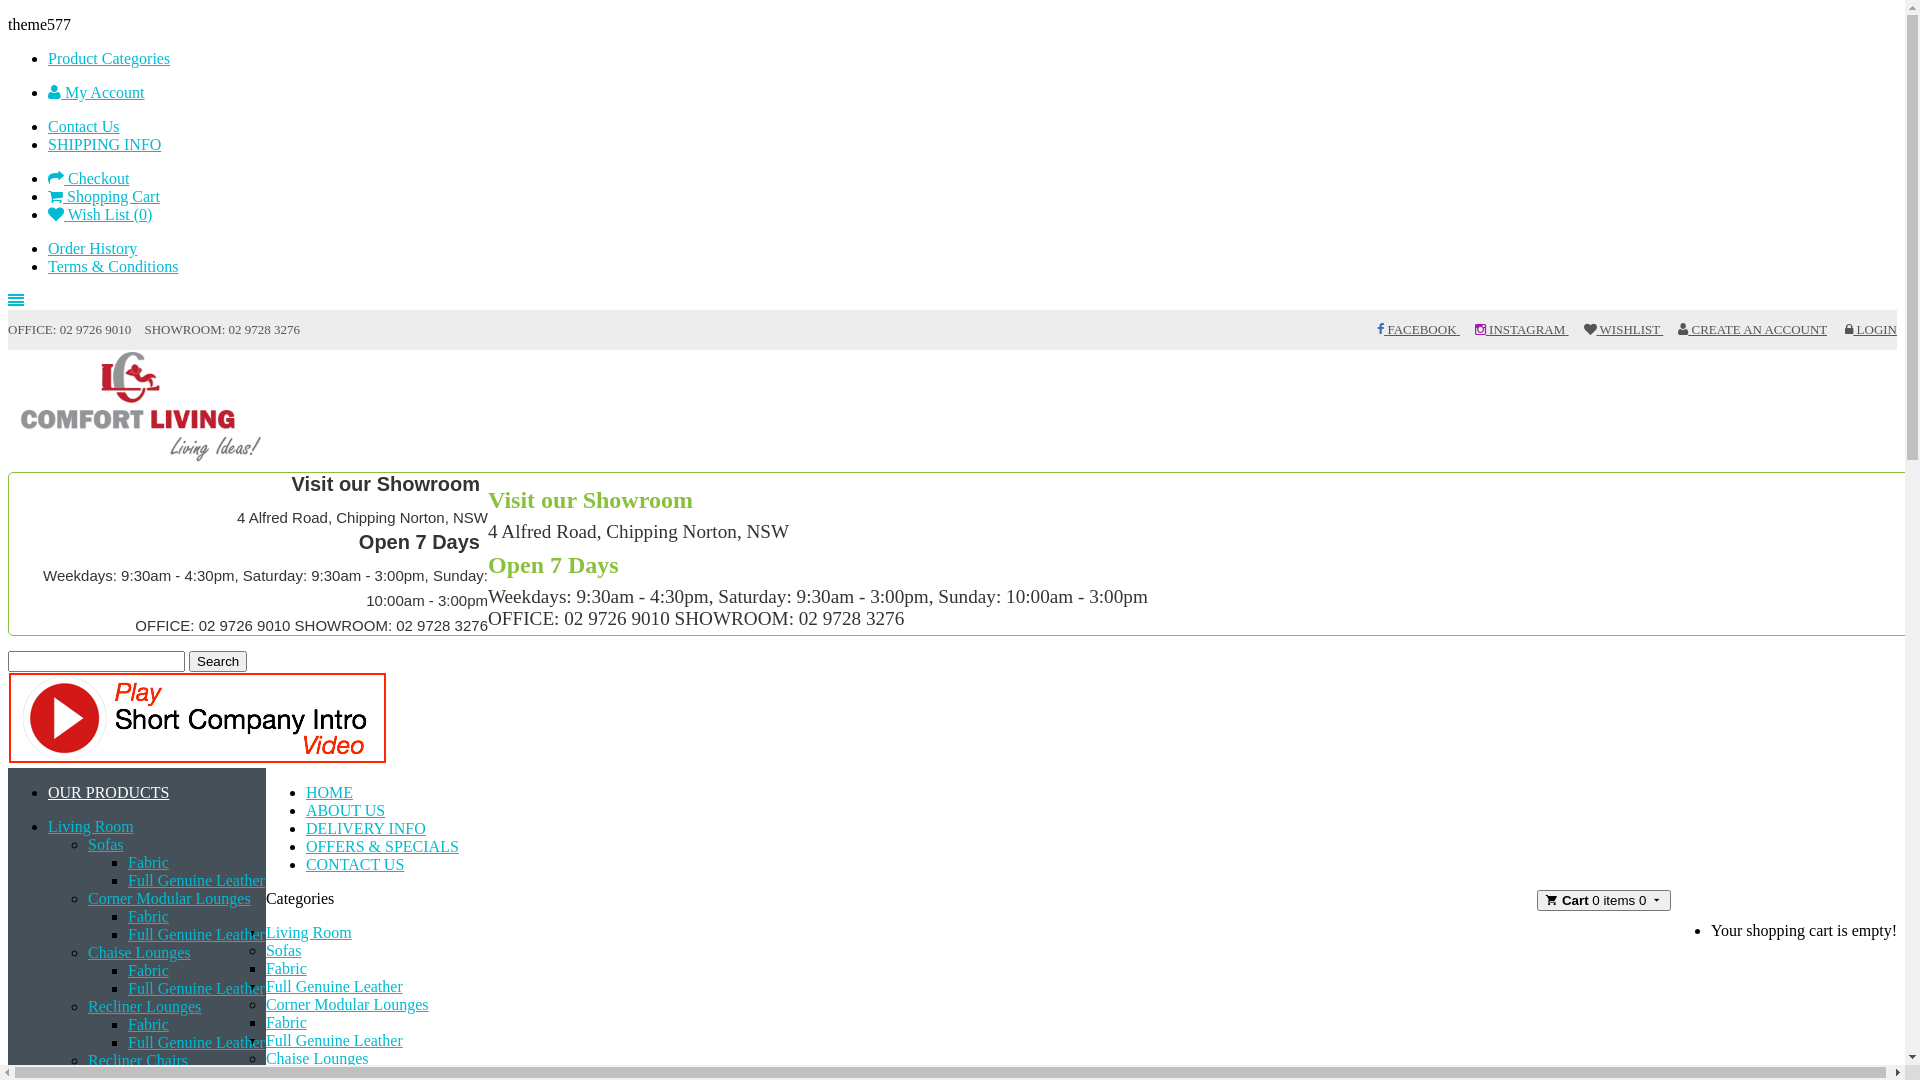  I want to click on OUR PRODUCTS, so click(108, 792).